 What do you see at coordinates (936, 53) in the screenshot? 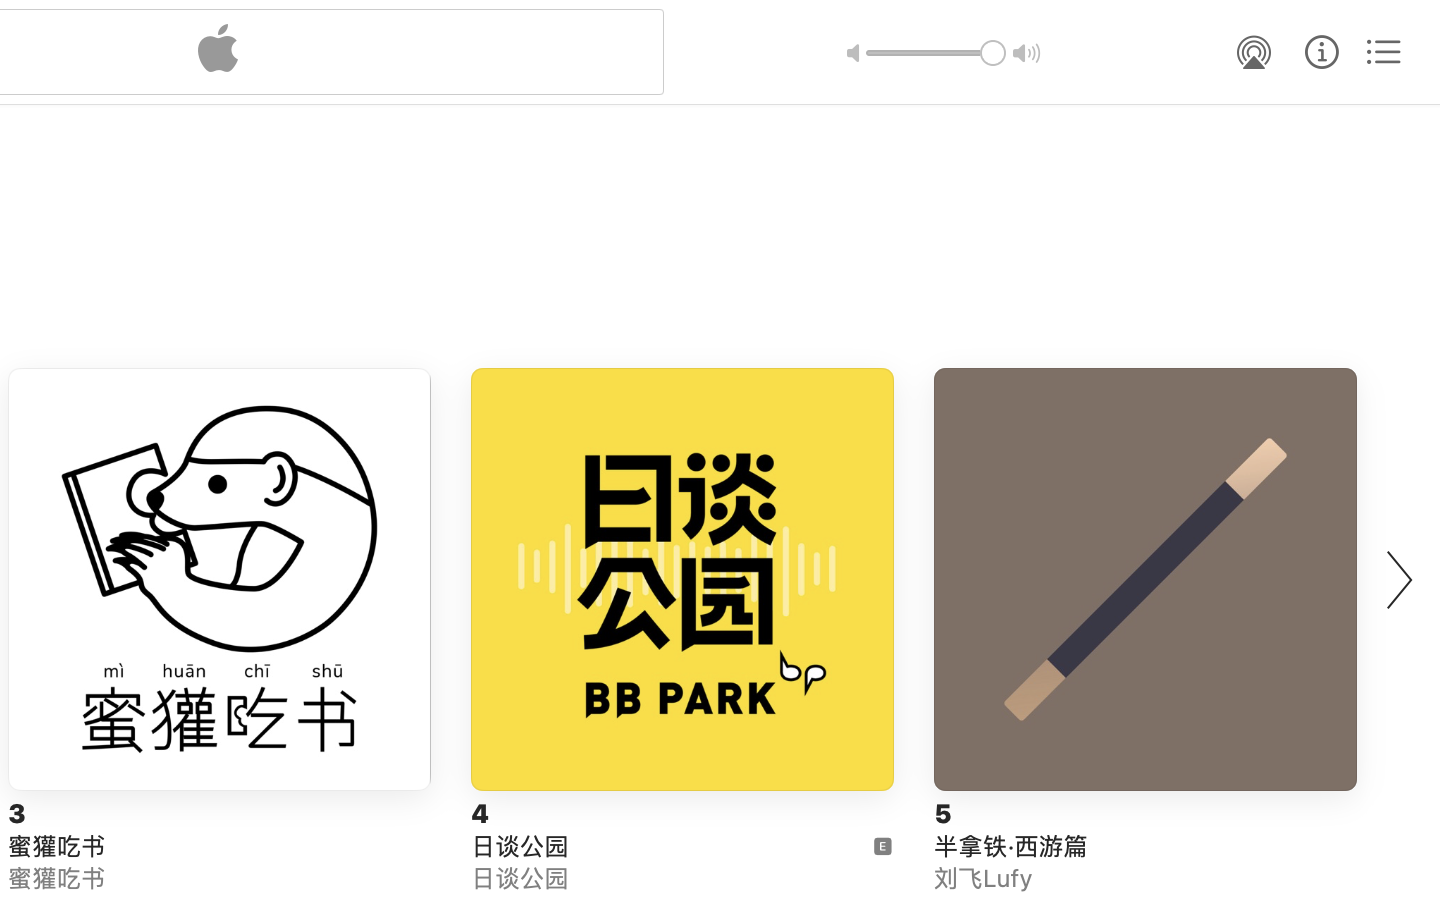
I see `1.0` at bounding box center [936, 53].